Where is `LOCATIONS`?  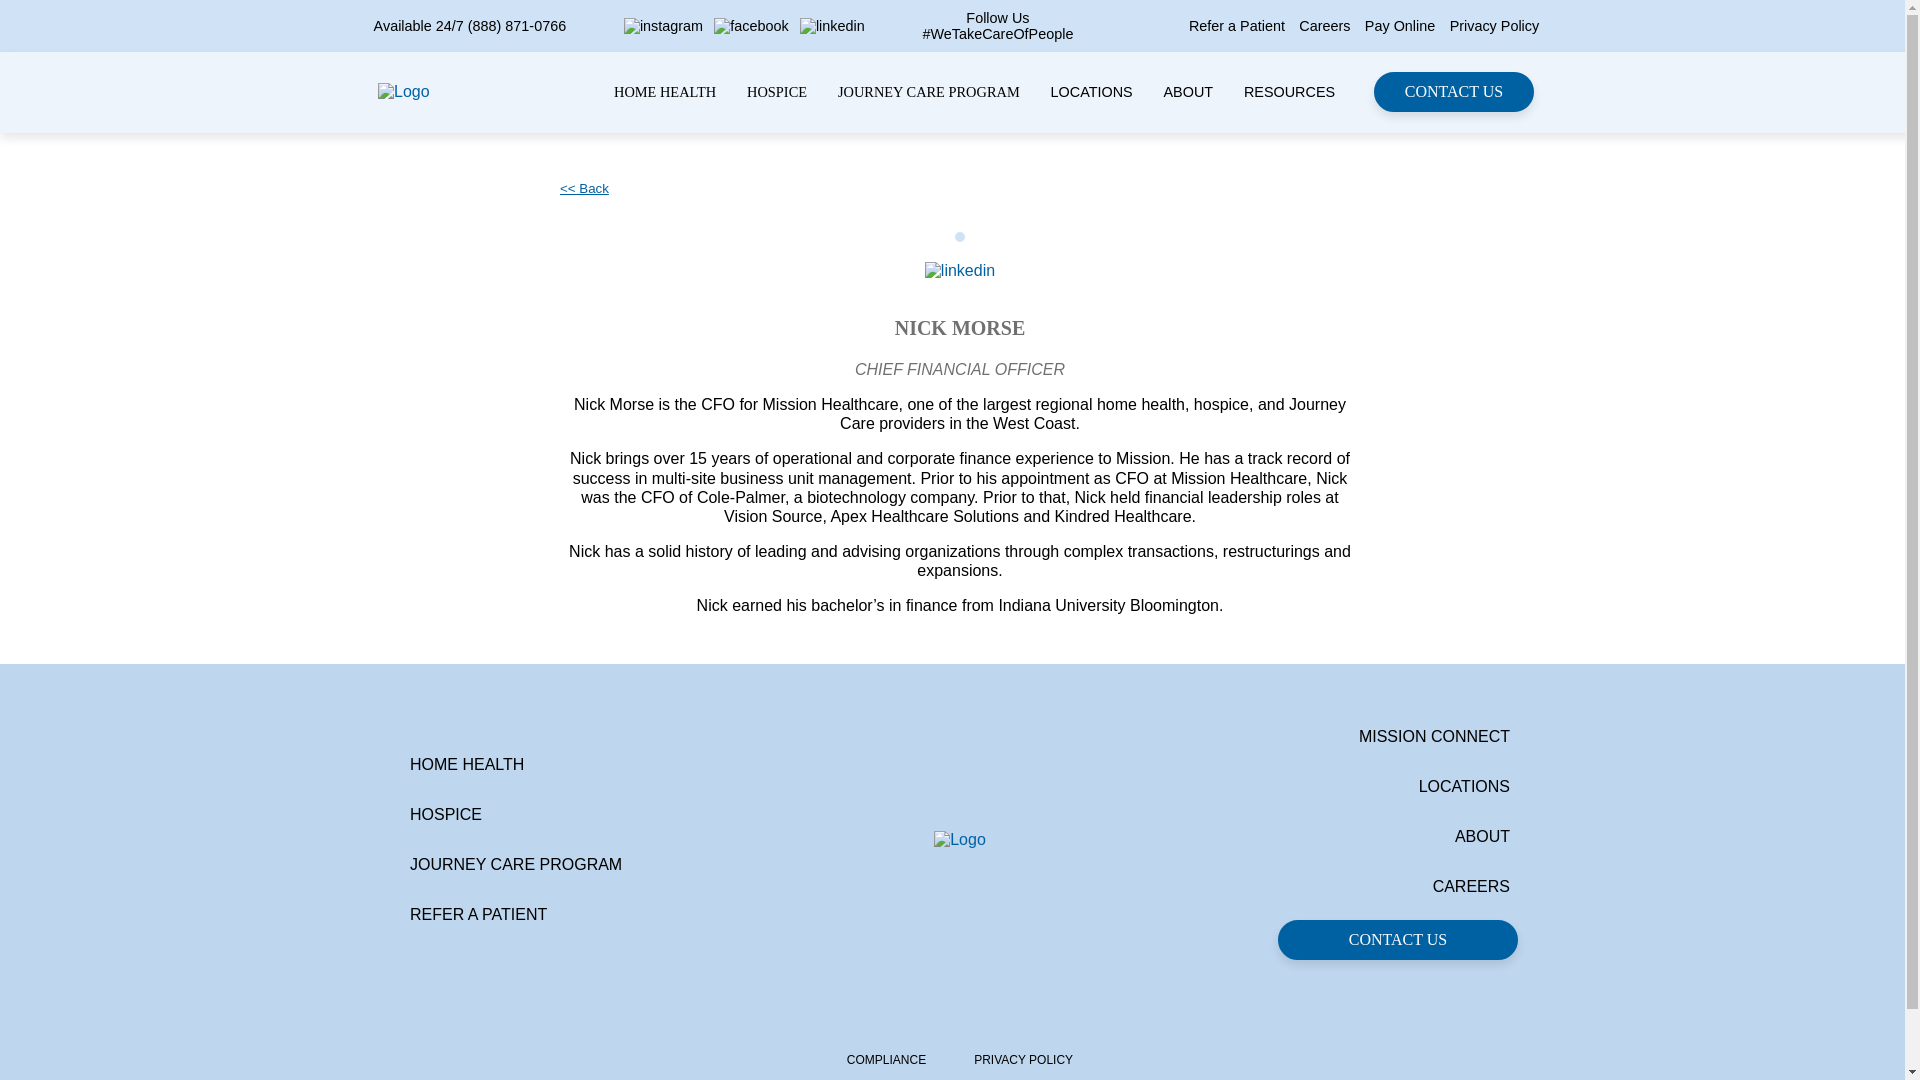
LOCATIONS is located at coordinates (1091, 92).